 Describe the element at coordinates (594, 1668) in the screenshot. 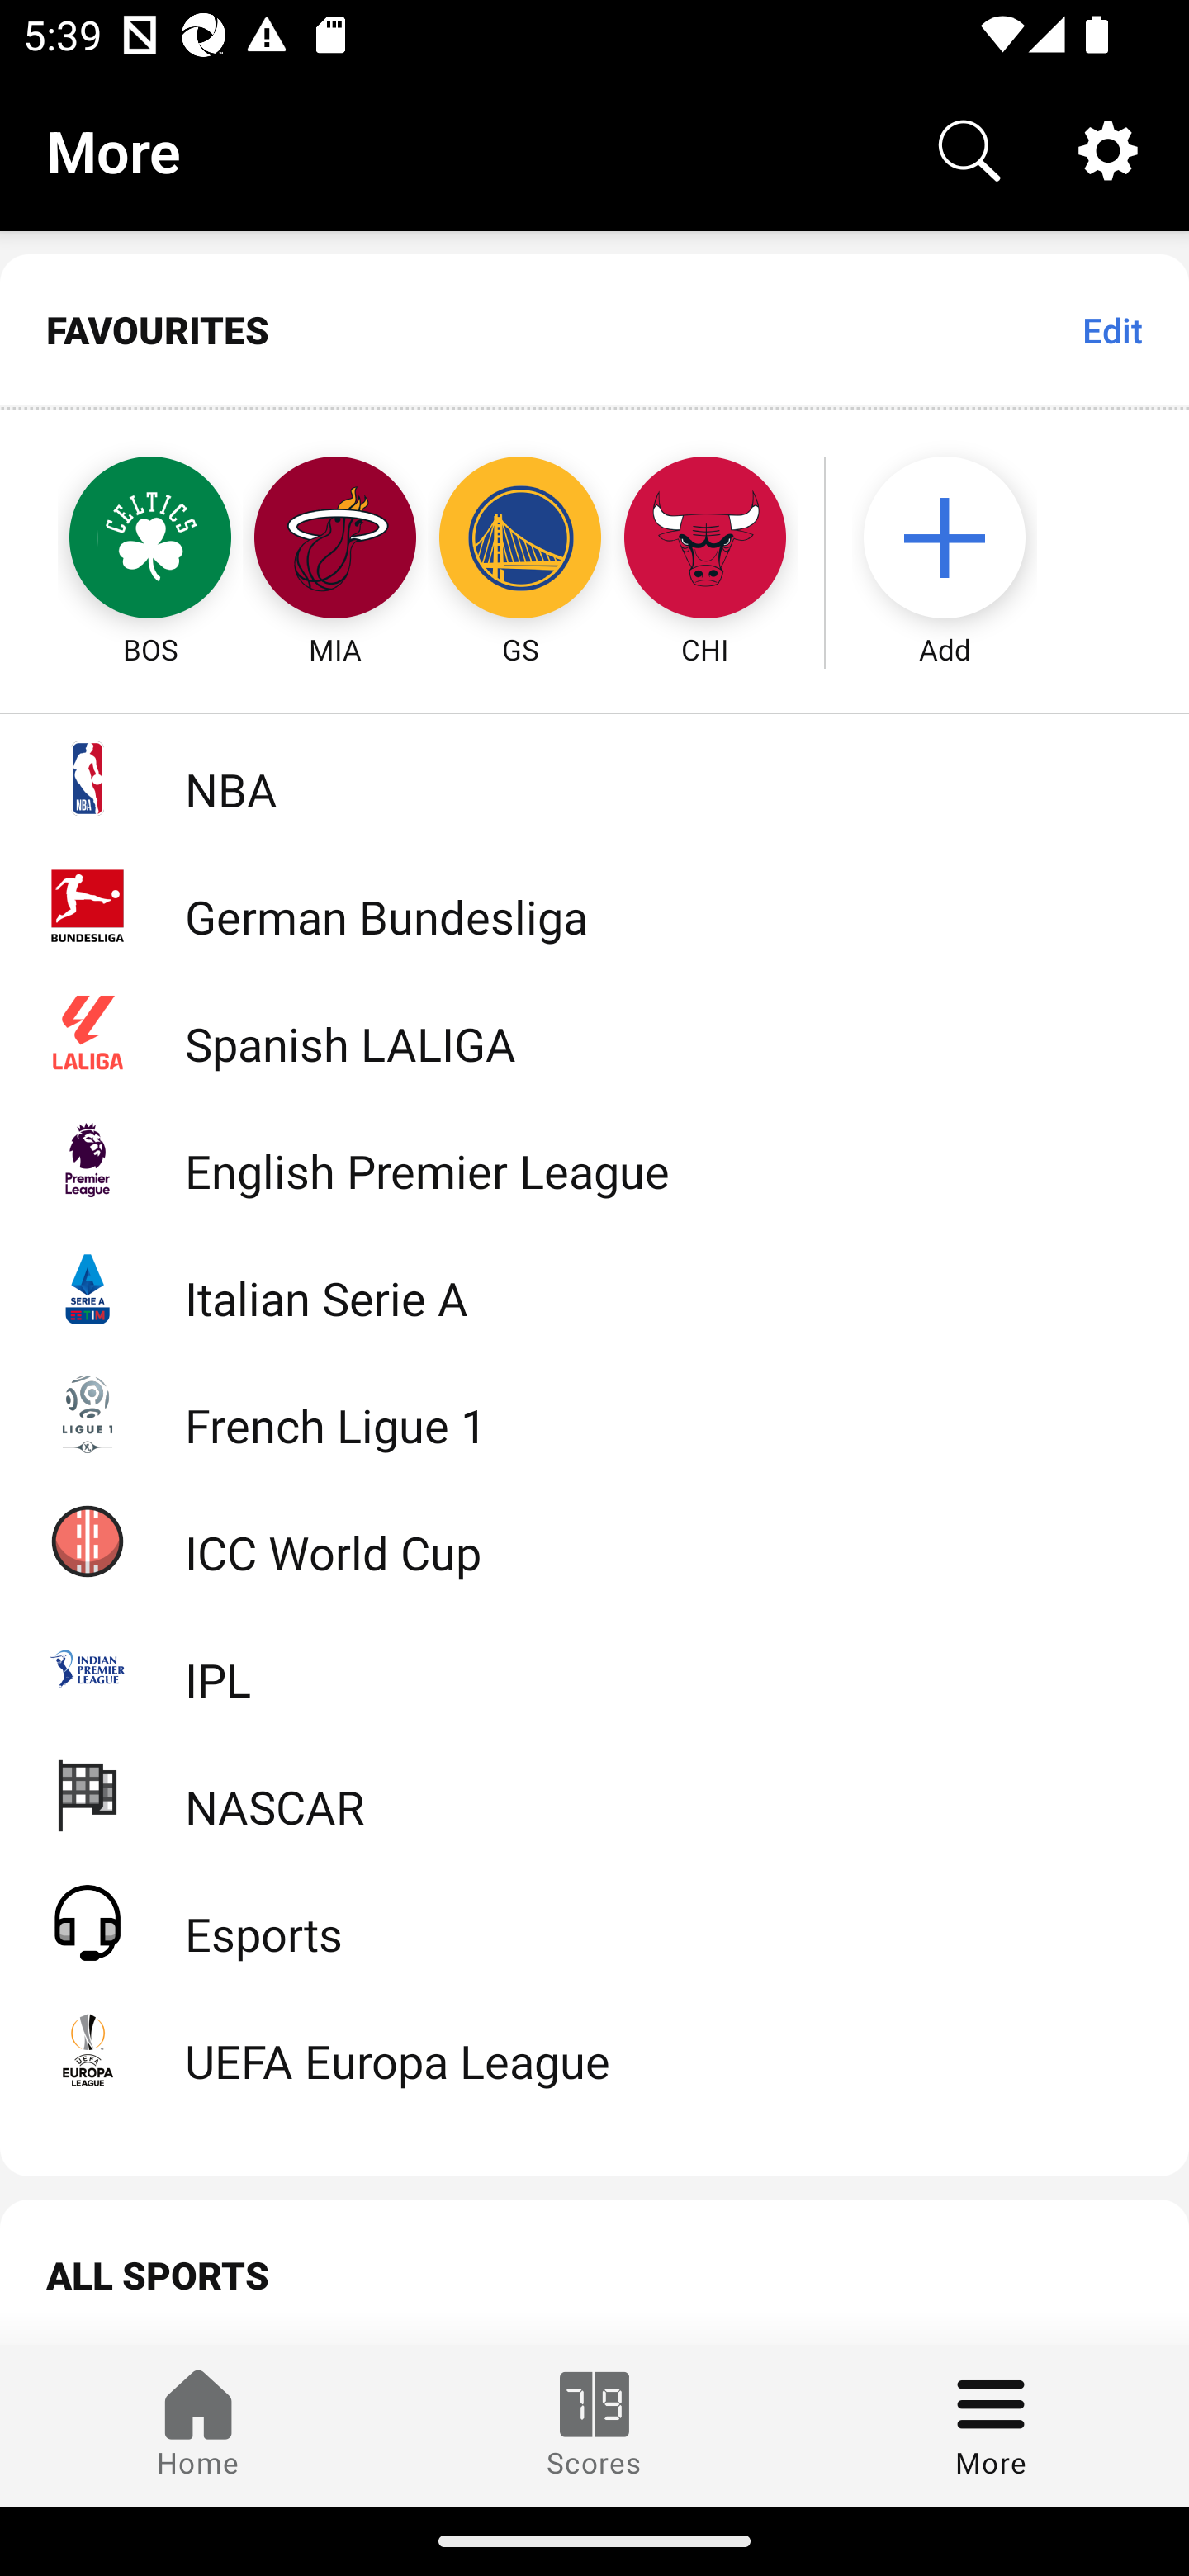

I see `IPL` at that location.